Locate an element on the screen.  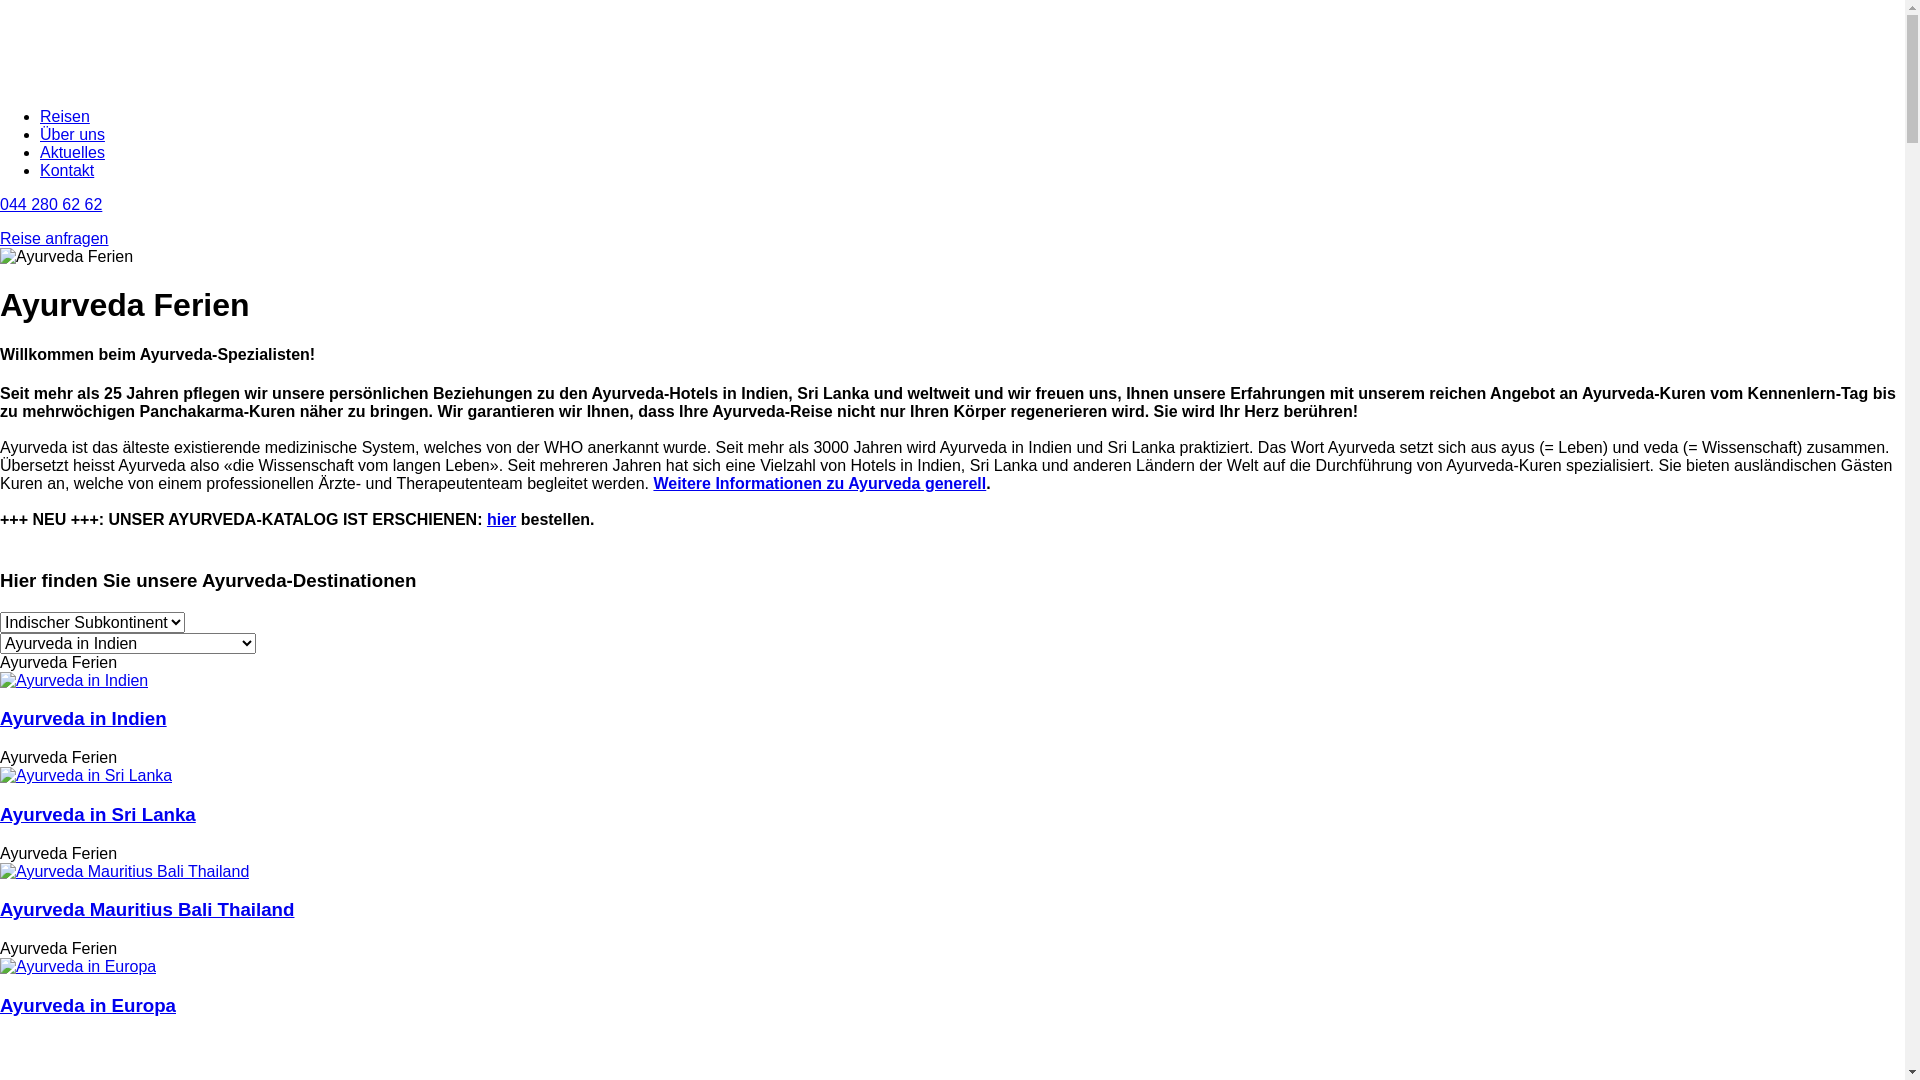
Ayurveda Ferien is located at coordinates (66, 257).